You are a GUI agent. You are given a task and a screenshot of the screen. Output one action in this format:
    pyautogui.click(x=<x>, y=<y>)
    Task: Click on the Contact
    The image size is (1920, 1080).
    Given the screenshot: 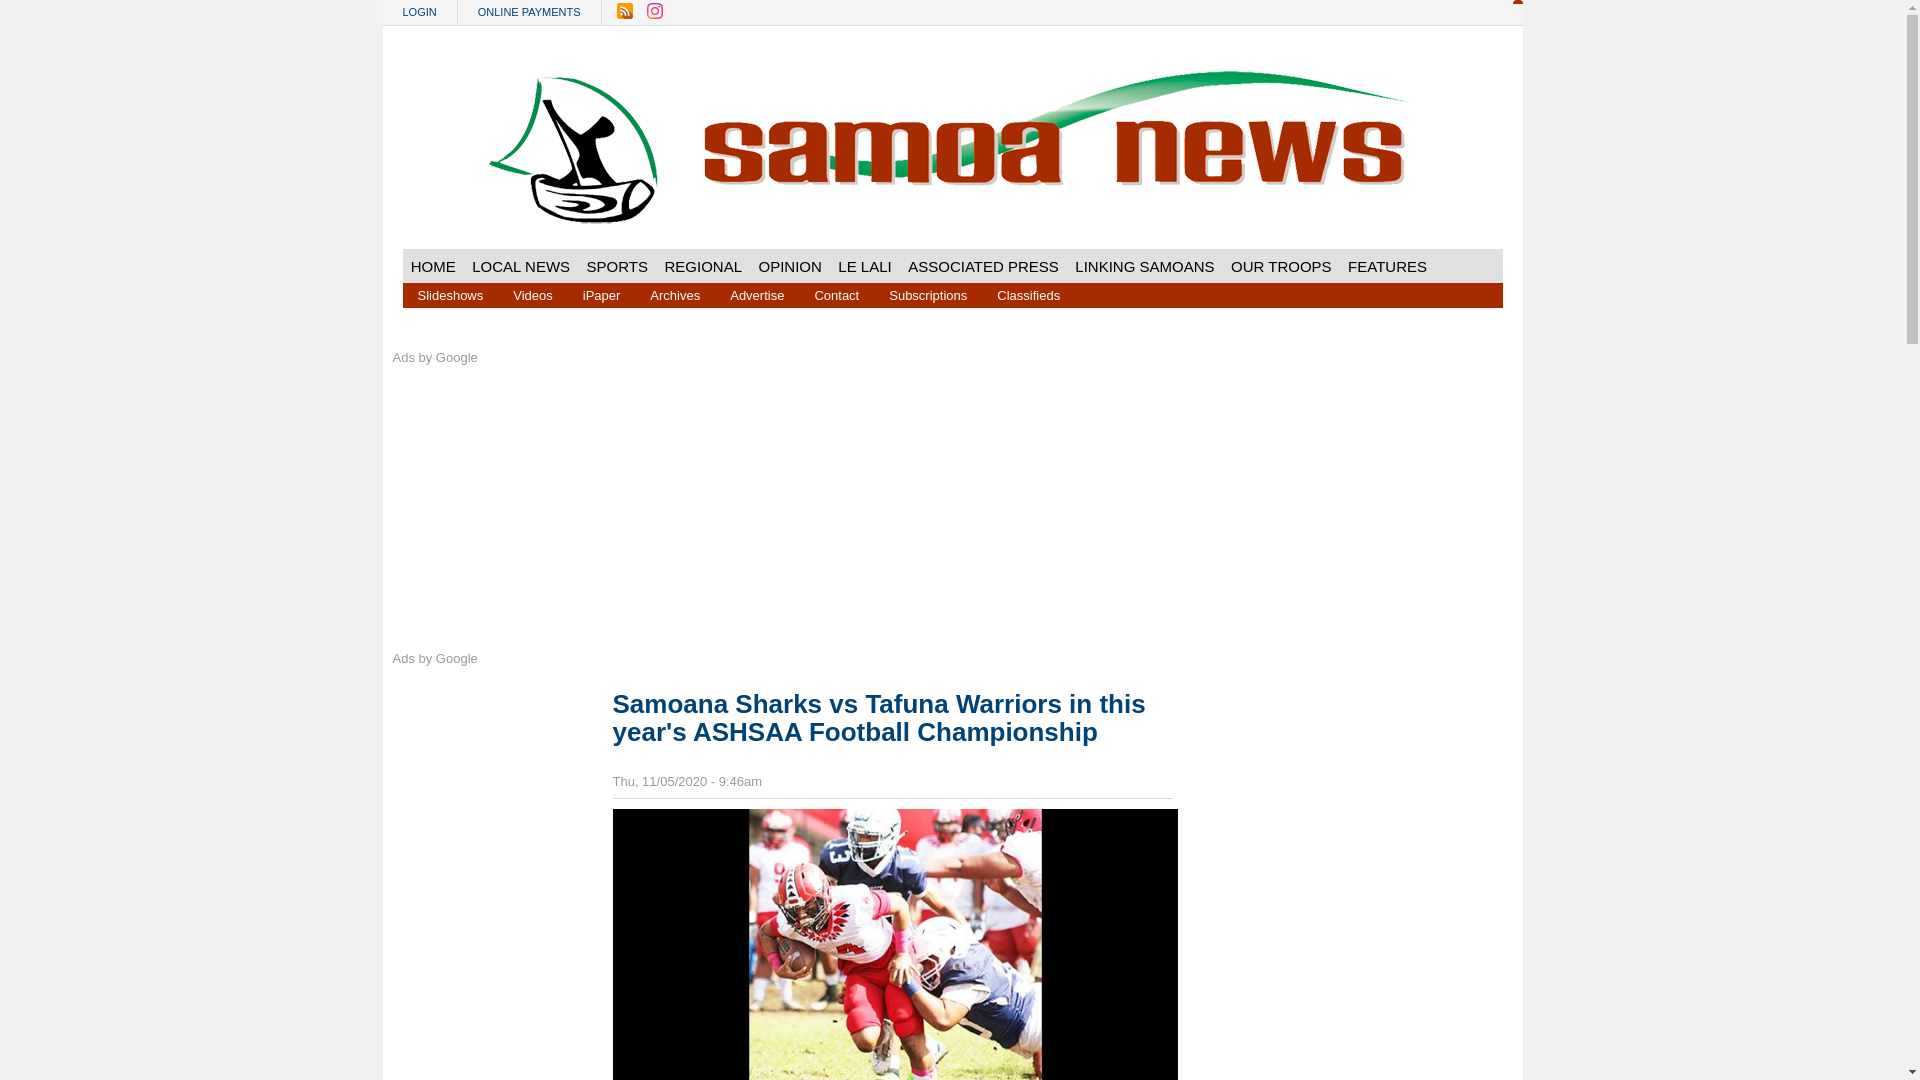 What is the action you would take?
    pyautogui.click(x=836, y=294)
    